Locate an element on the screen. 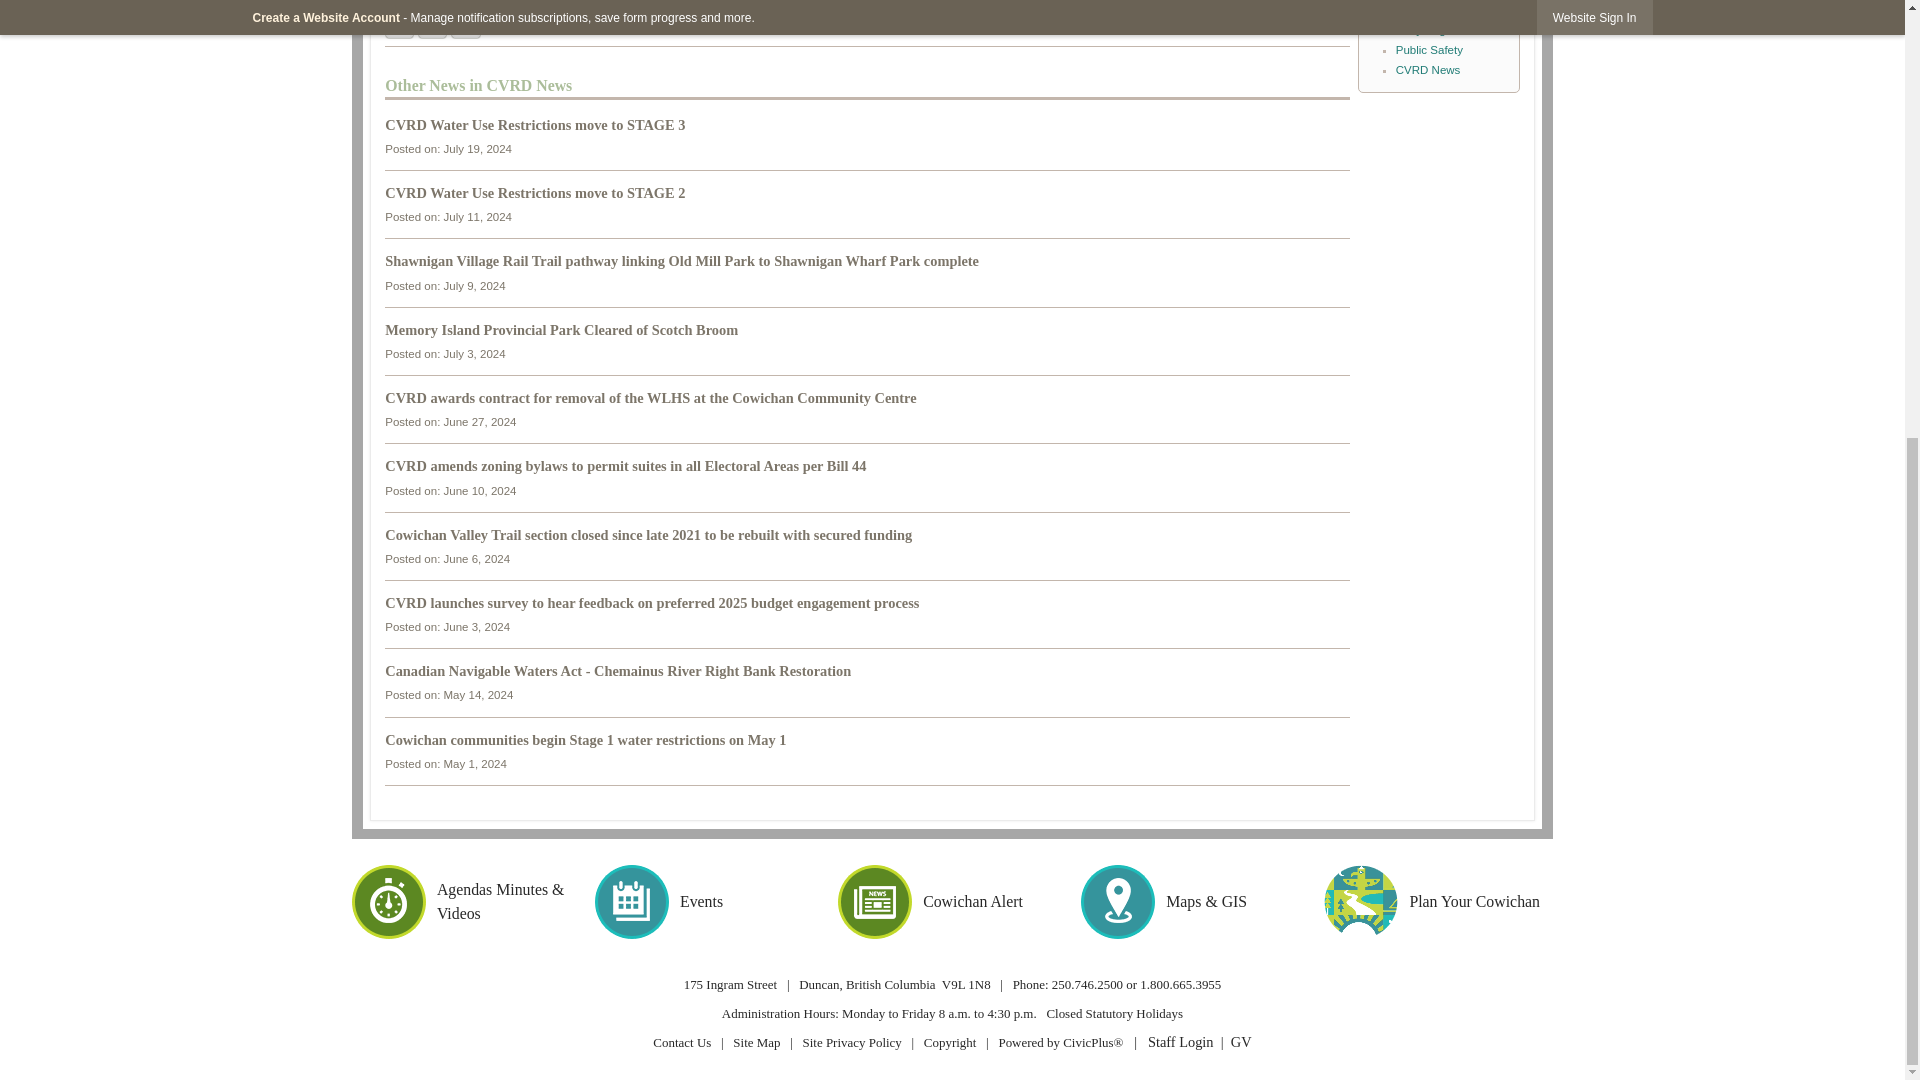  Memory Island Provincial Park Cleared of Scotch Broom is located at coordinates (561, 330).